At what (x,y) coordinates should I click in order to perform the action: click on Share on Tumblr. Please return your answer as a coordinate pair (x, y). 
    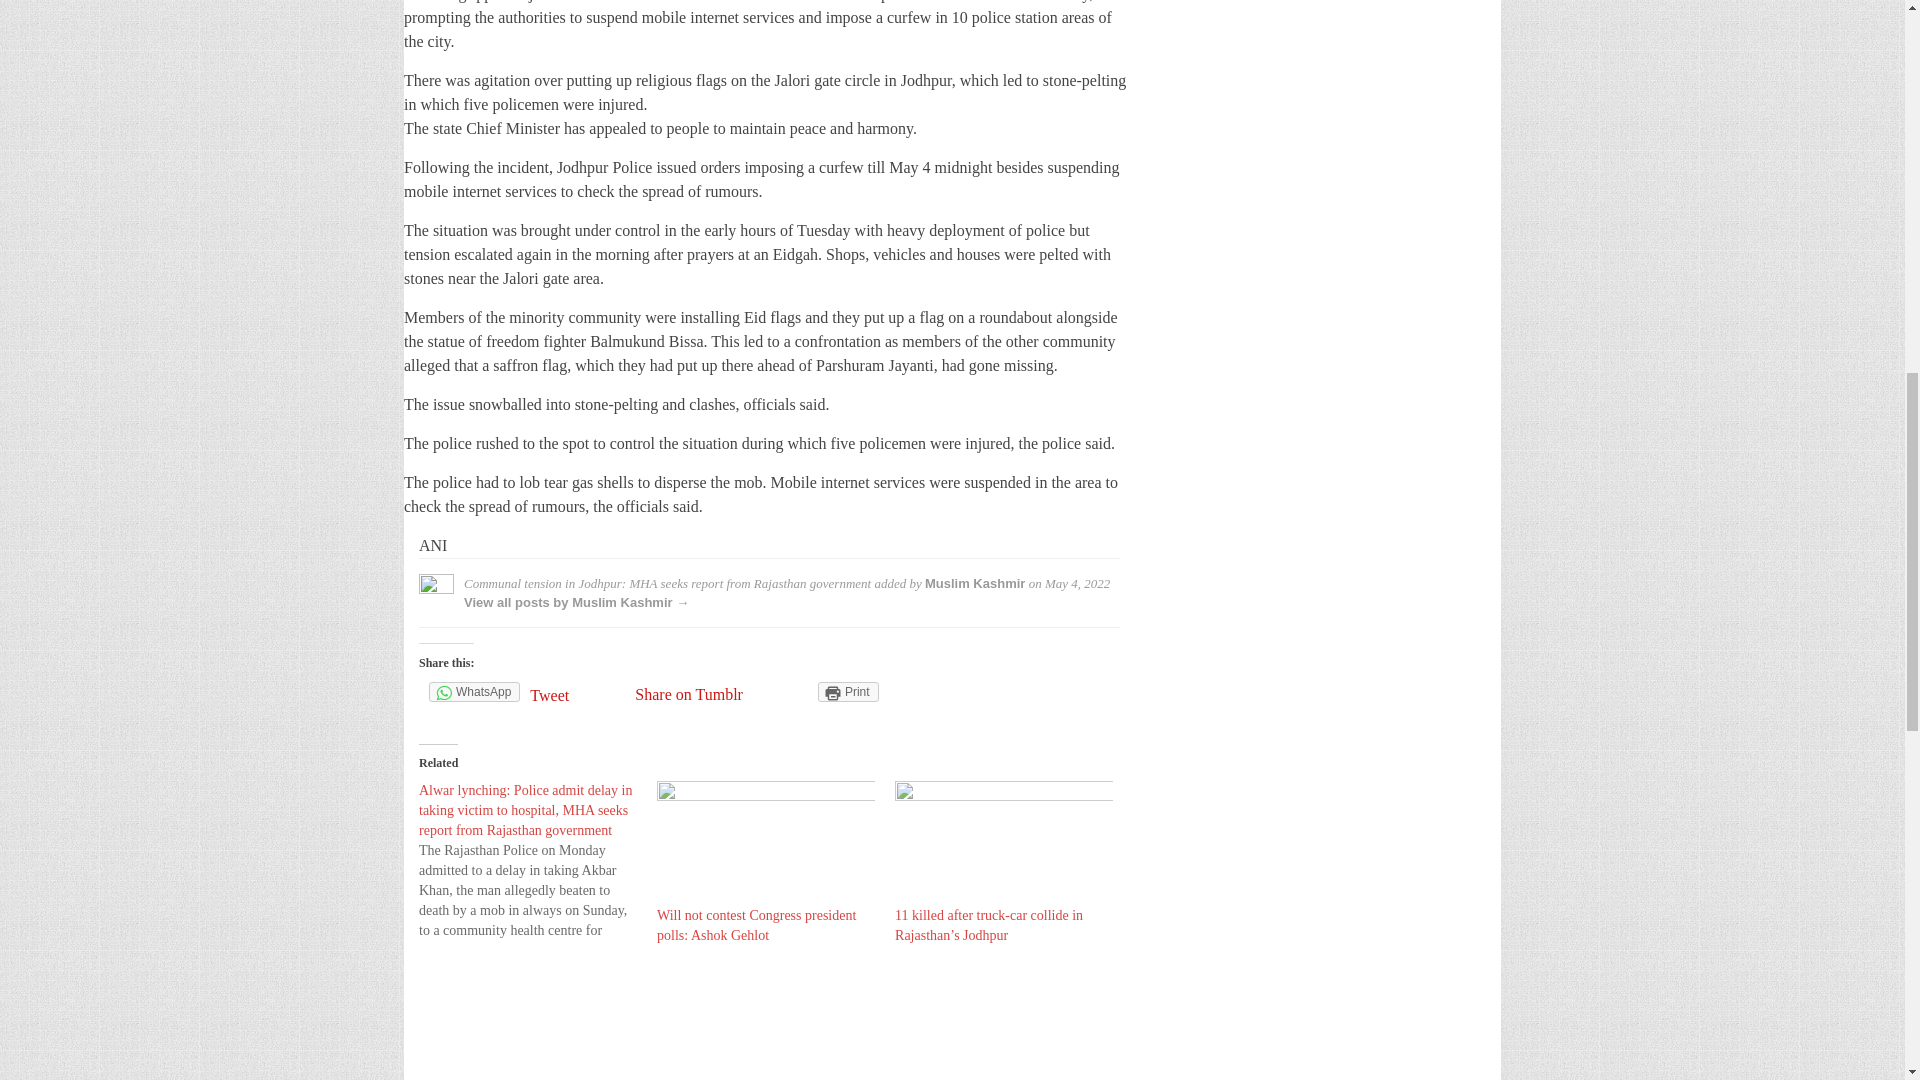
    Looking at the image, I should click on (689, 694).